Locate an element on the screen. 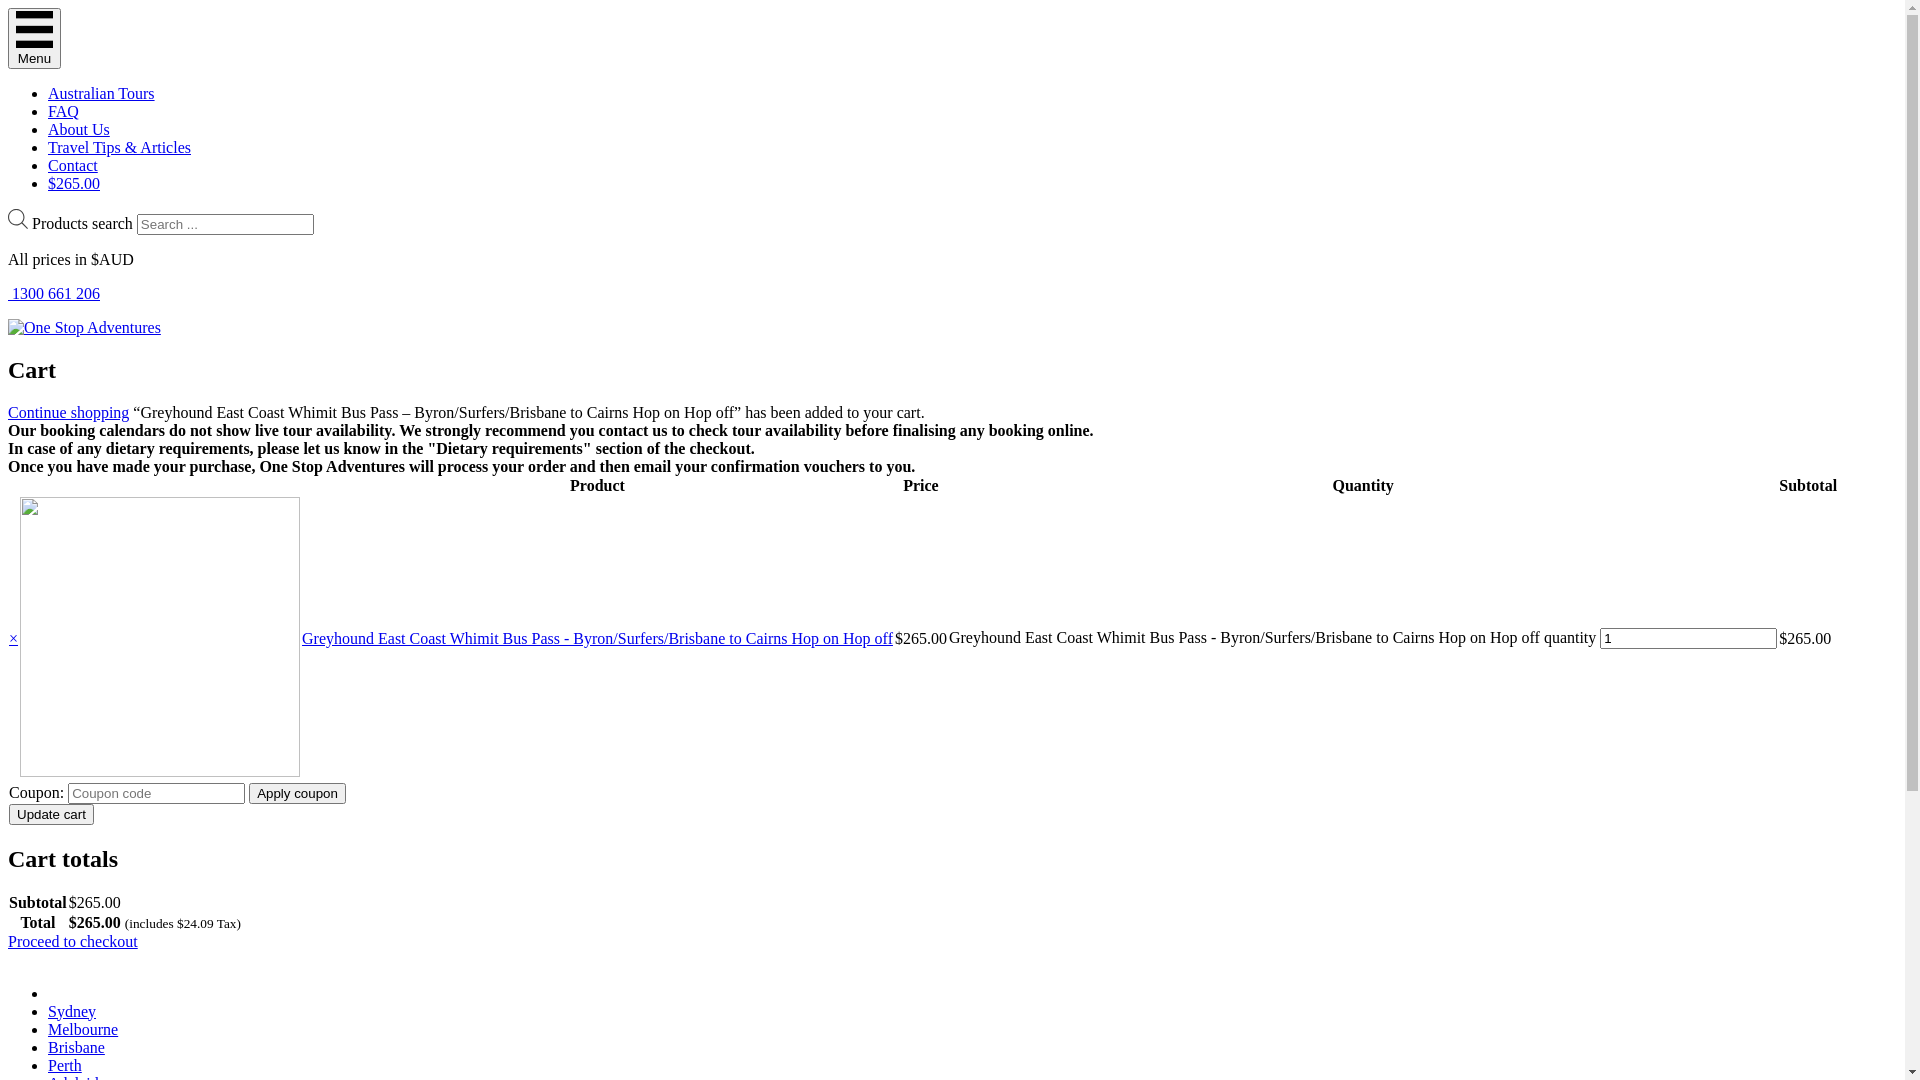  Apply coupon is located at coordinates (298, 794).